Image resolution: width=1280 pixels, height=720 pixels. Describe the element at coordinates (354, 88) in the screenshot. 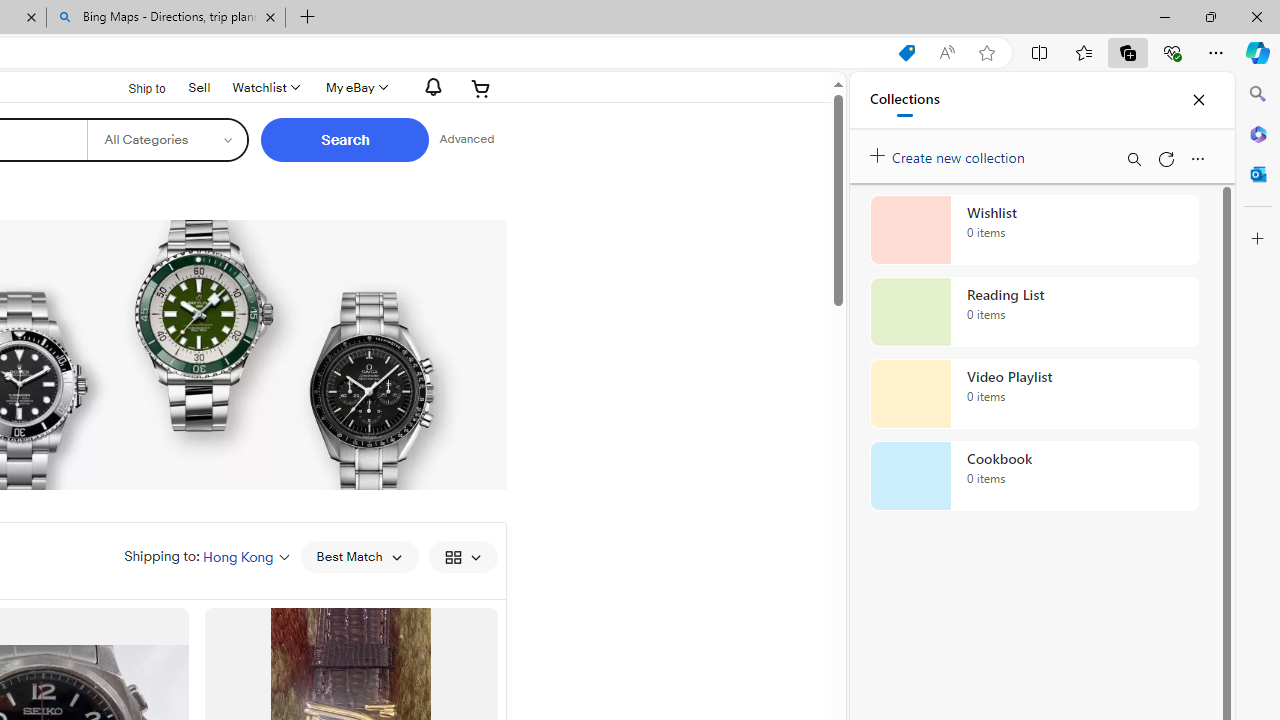

I see `My eBay` at that location.